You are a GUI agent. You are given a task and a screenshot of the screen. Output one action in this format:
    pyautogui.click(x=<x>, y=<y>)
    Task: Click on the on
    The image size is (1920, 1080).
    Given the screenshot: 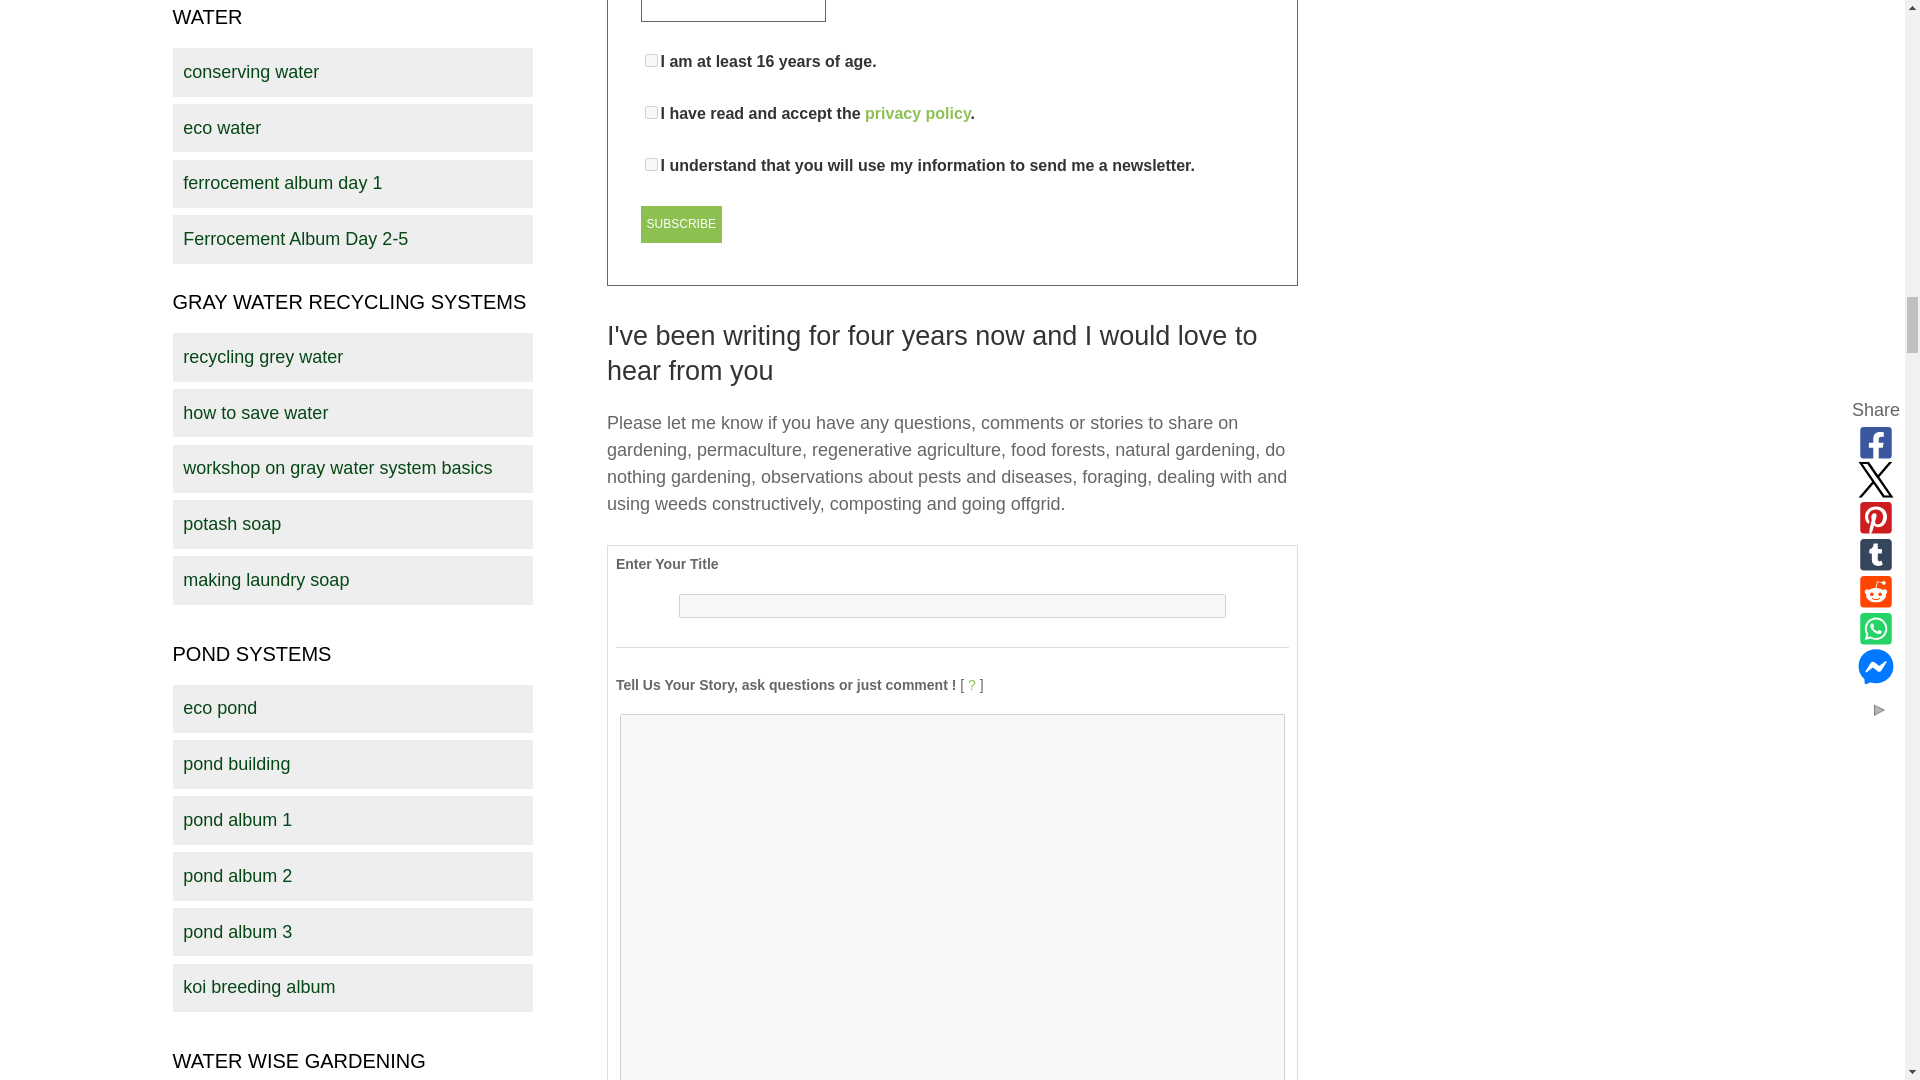 What is the action you would take?
    pyautogui.click(x=652, y=164)
    